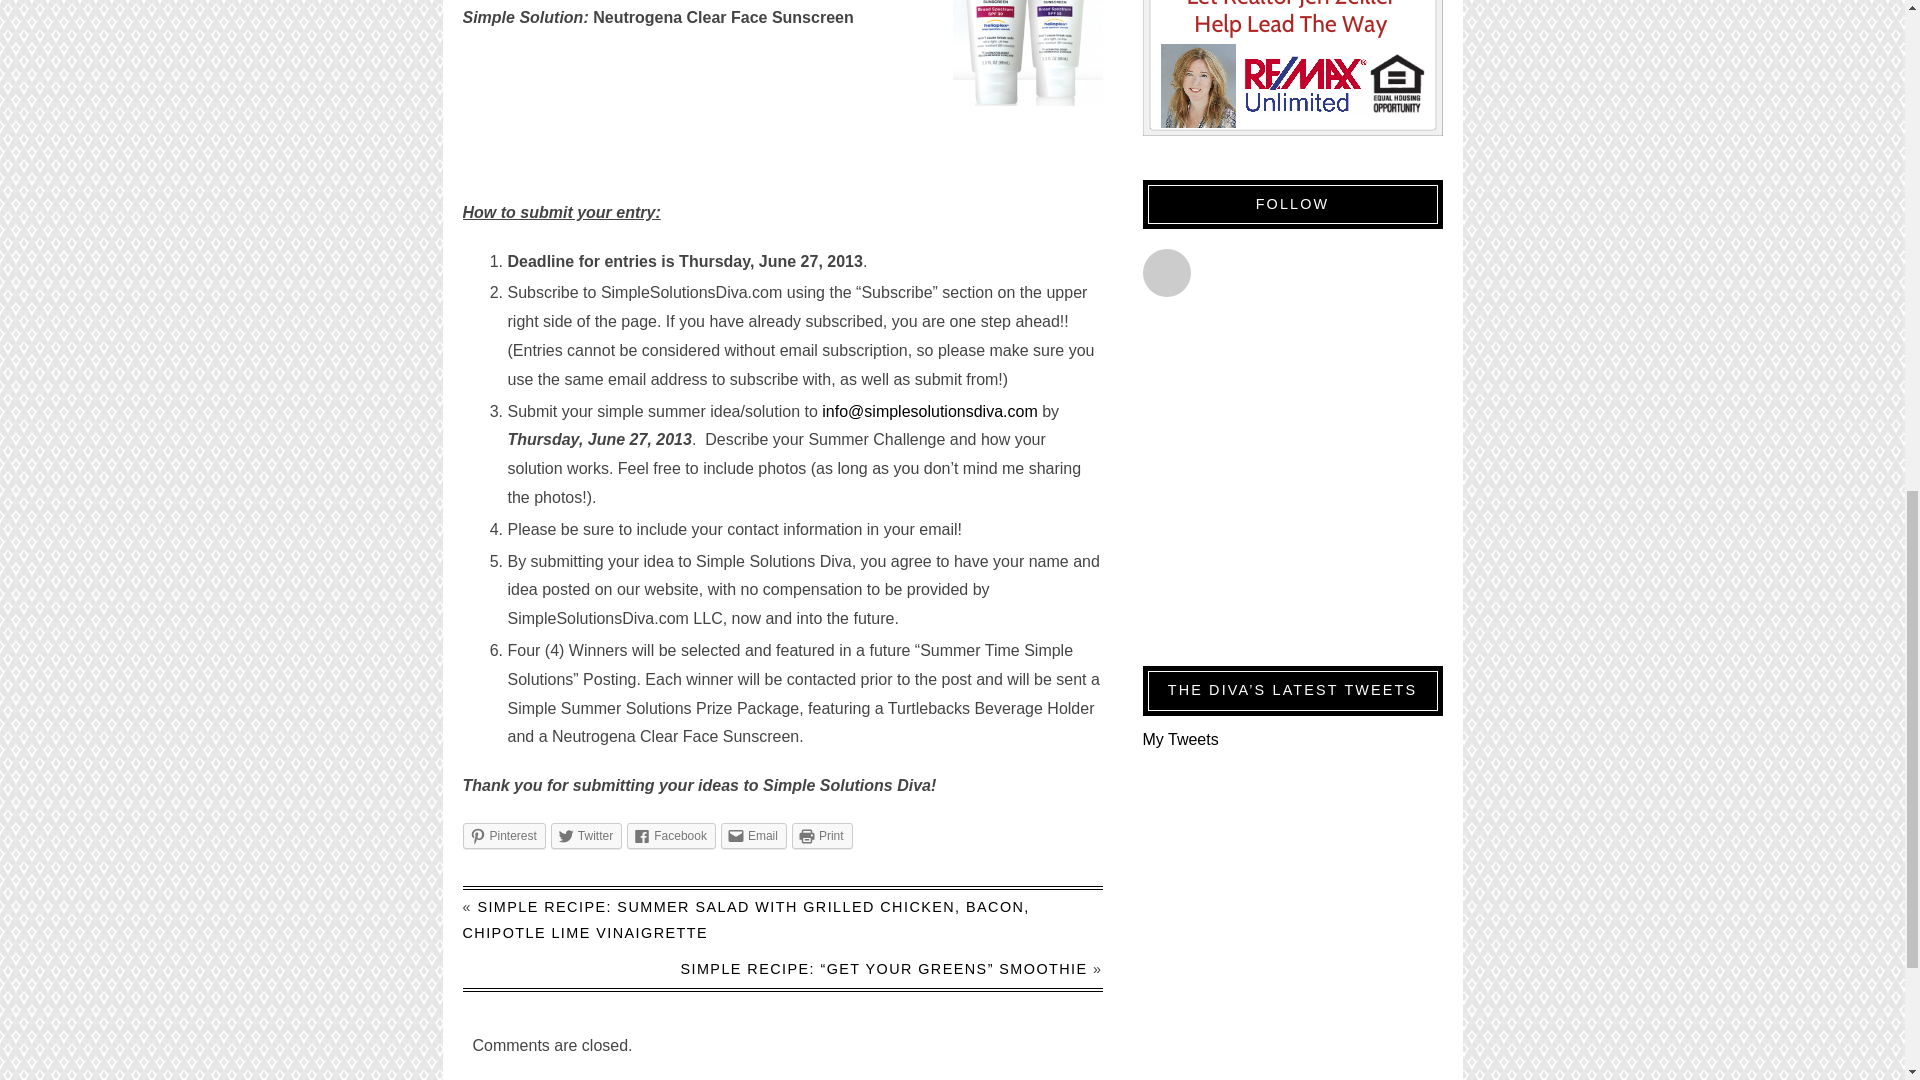 The height and width of the screenshot is (1080, 1920). What do you see at coordinates (586, 835) in the screenshot?
I see `Twitter` at bounding box center [586, 835].